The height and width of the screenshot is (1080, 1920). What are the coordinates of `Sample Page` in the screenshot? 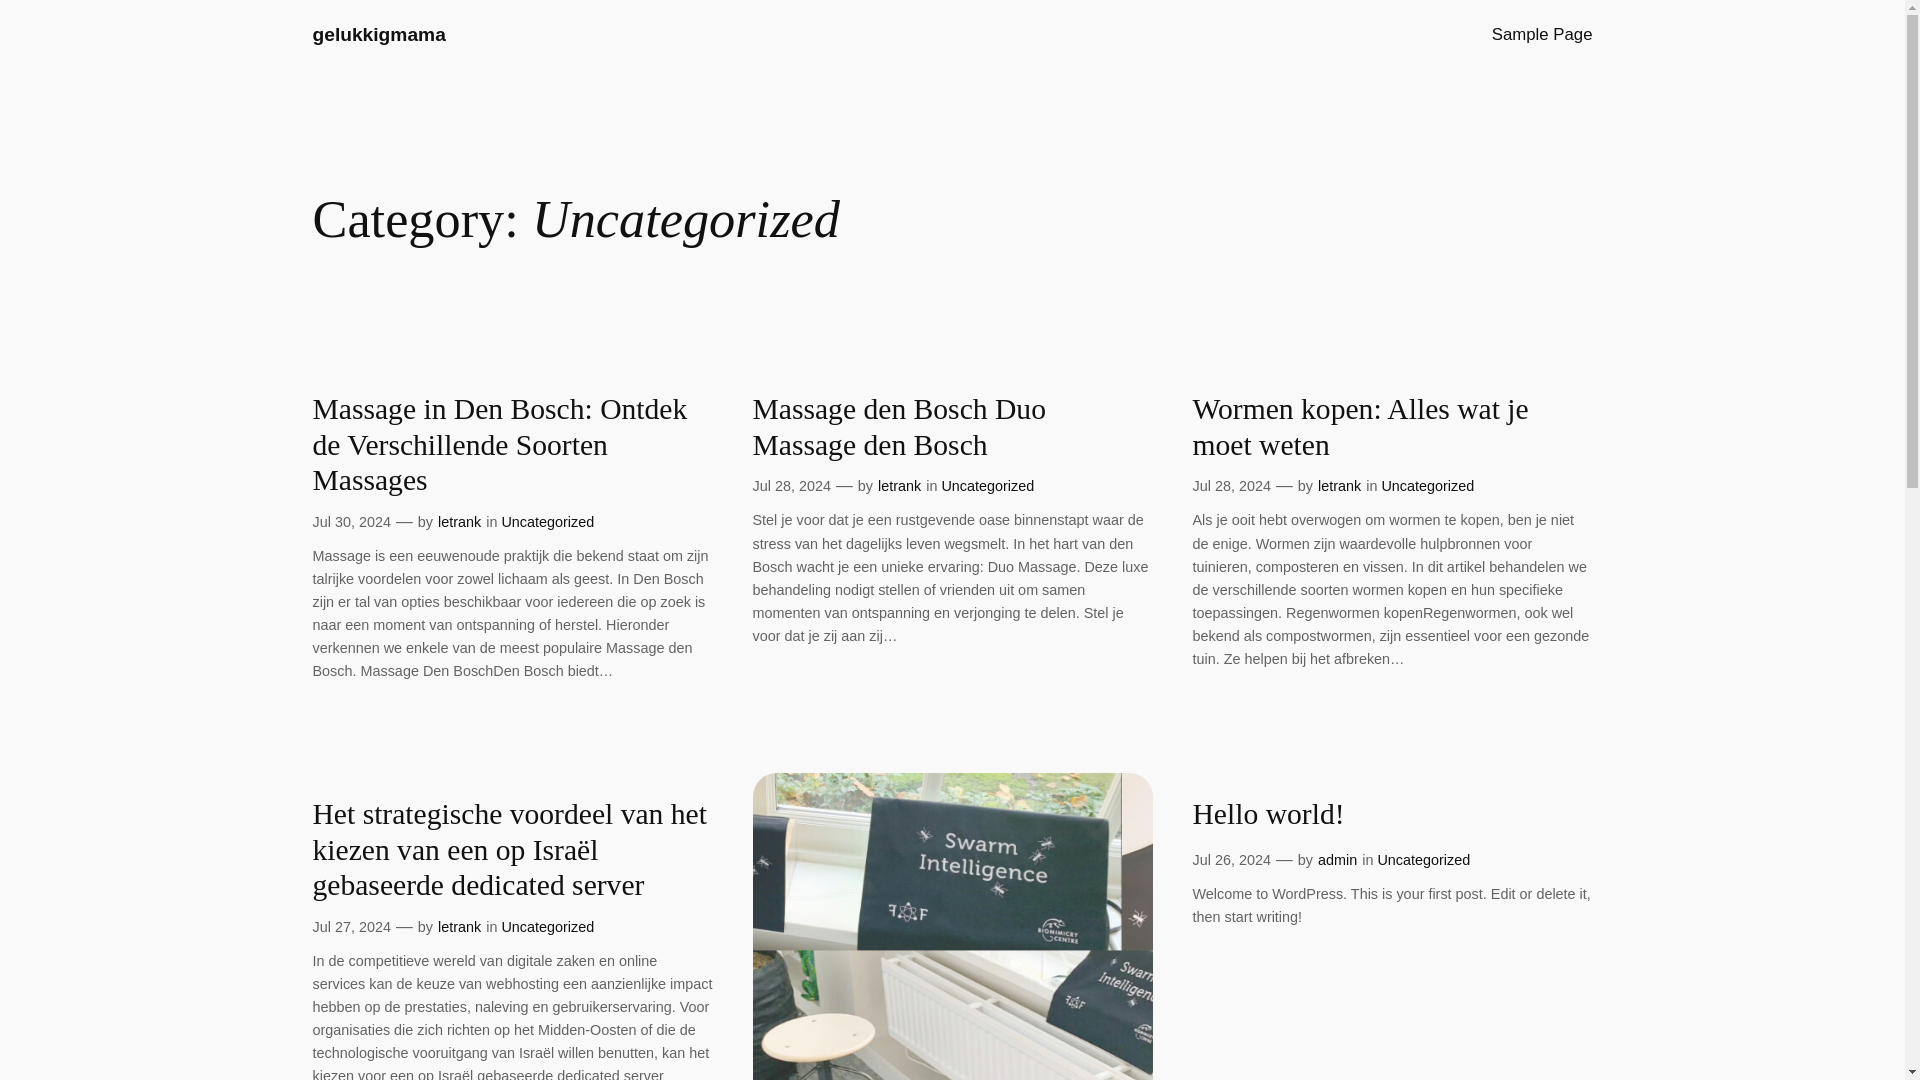 It's located at (1542, 34).